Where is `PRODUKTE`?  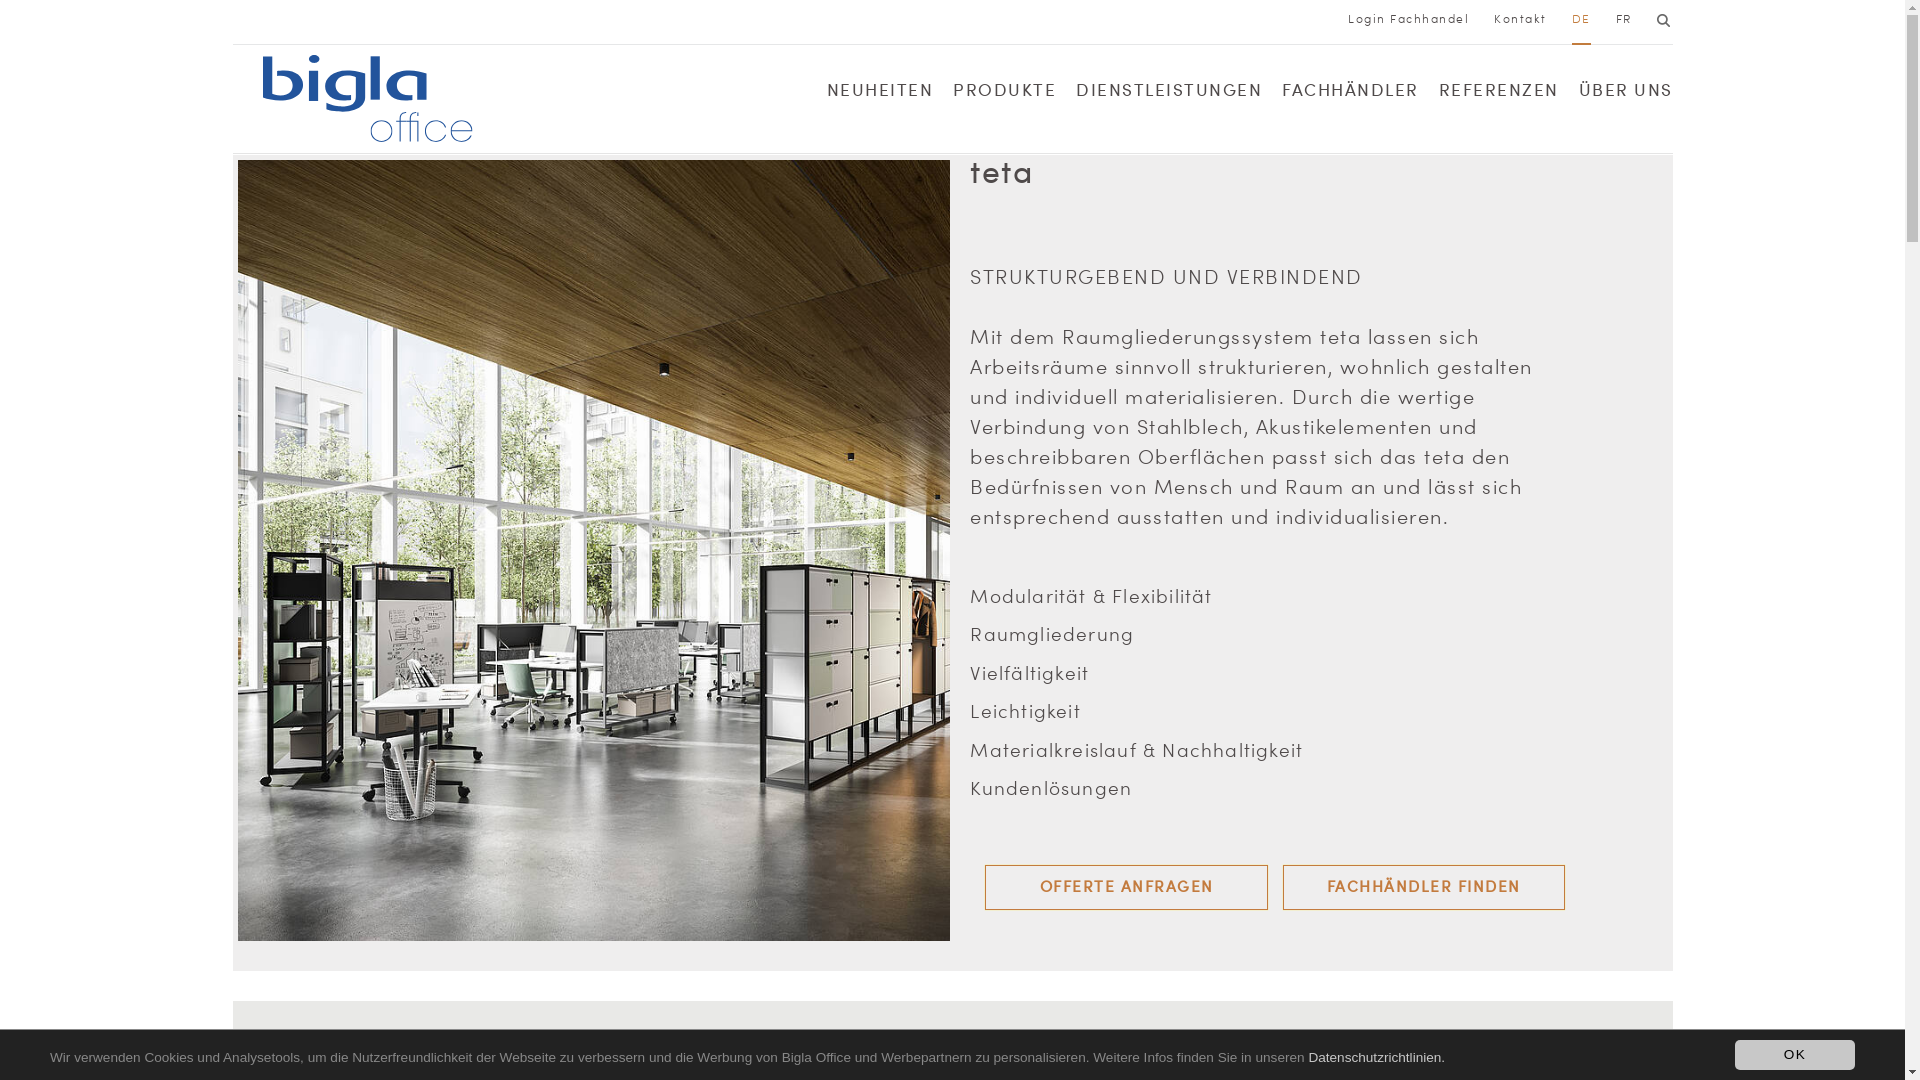
PRODUKTE is located at coordinates (1004, 95).